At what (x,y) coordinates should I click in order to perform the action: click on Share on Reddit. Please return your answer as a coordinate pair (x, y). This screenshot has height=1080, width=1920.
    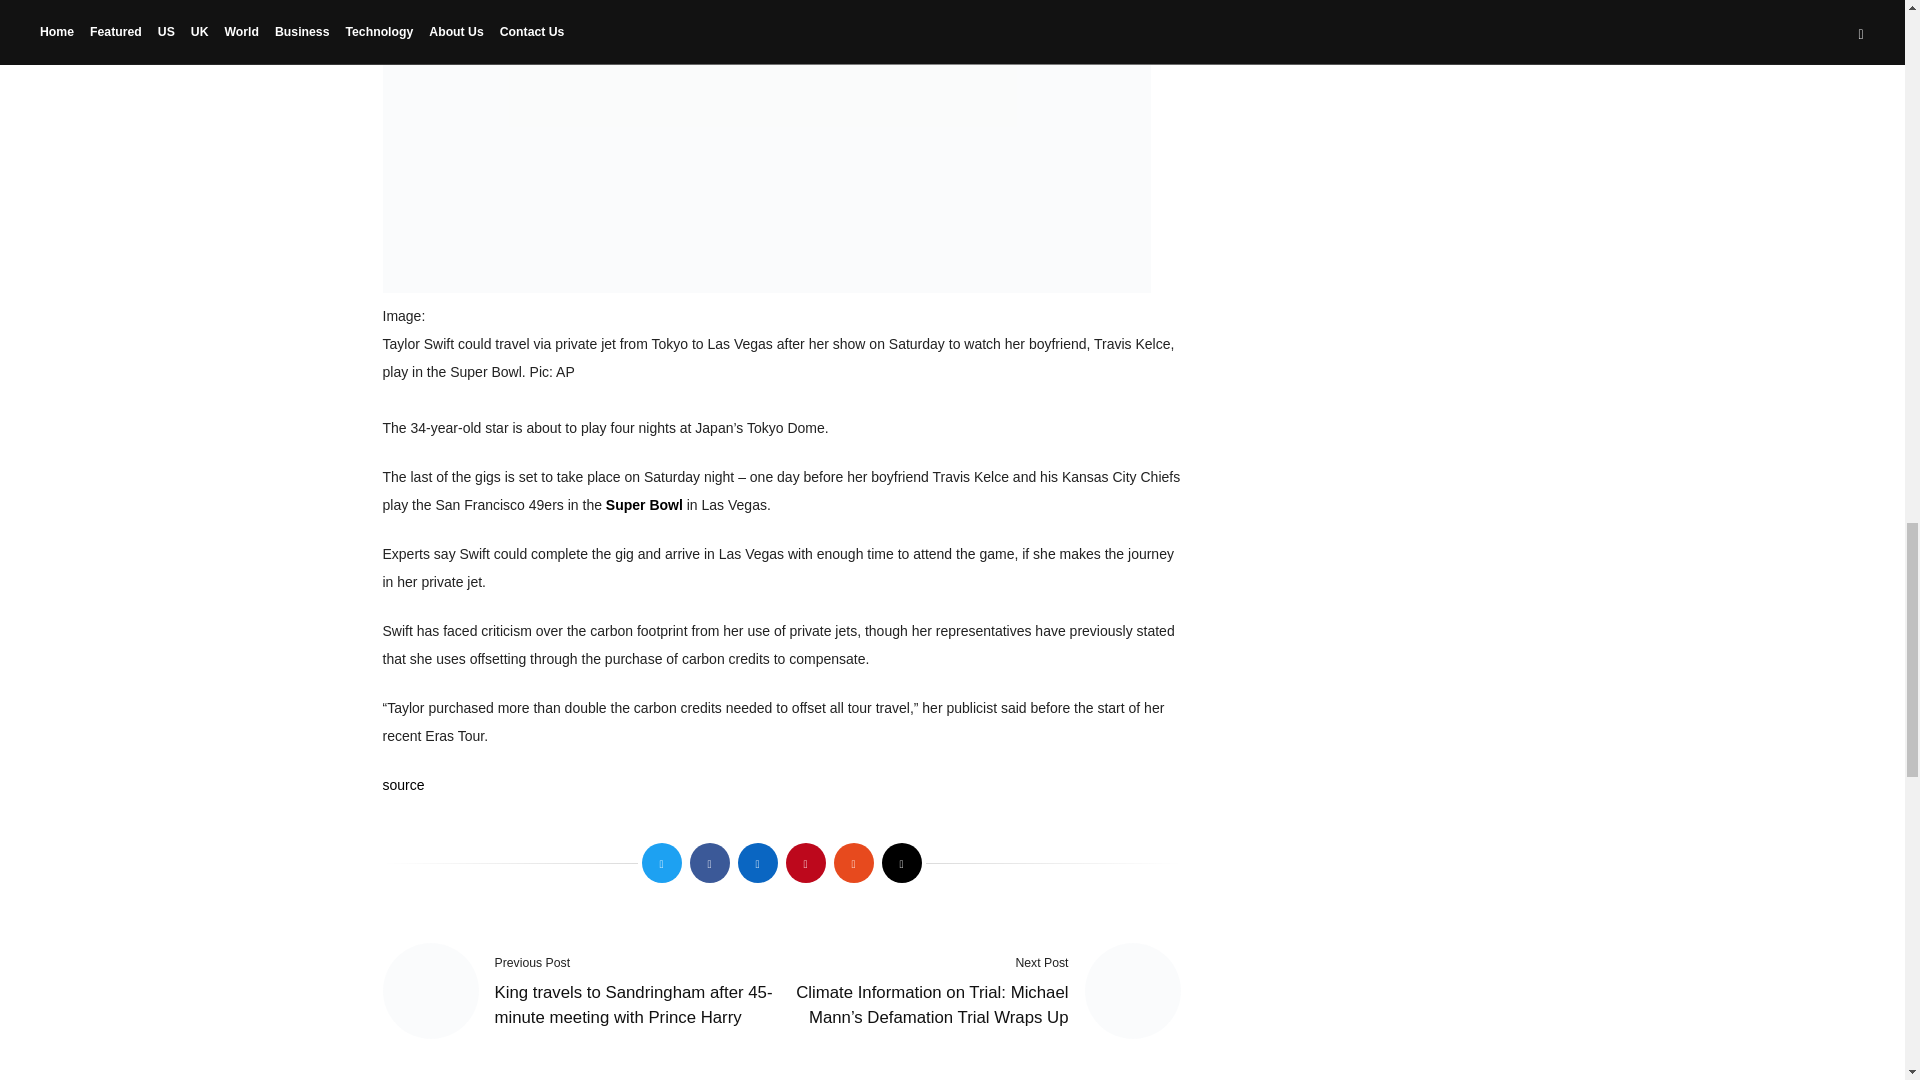
    Looking at the image, I should click on (853, 863).